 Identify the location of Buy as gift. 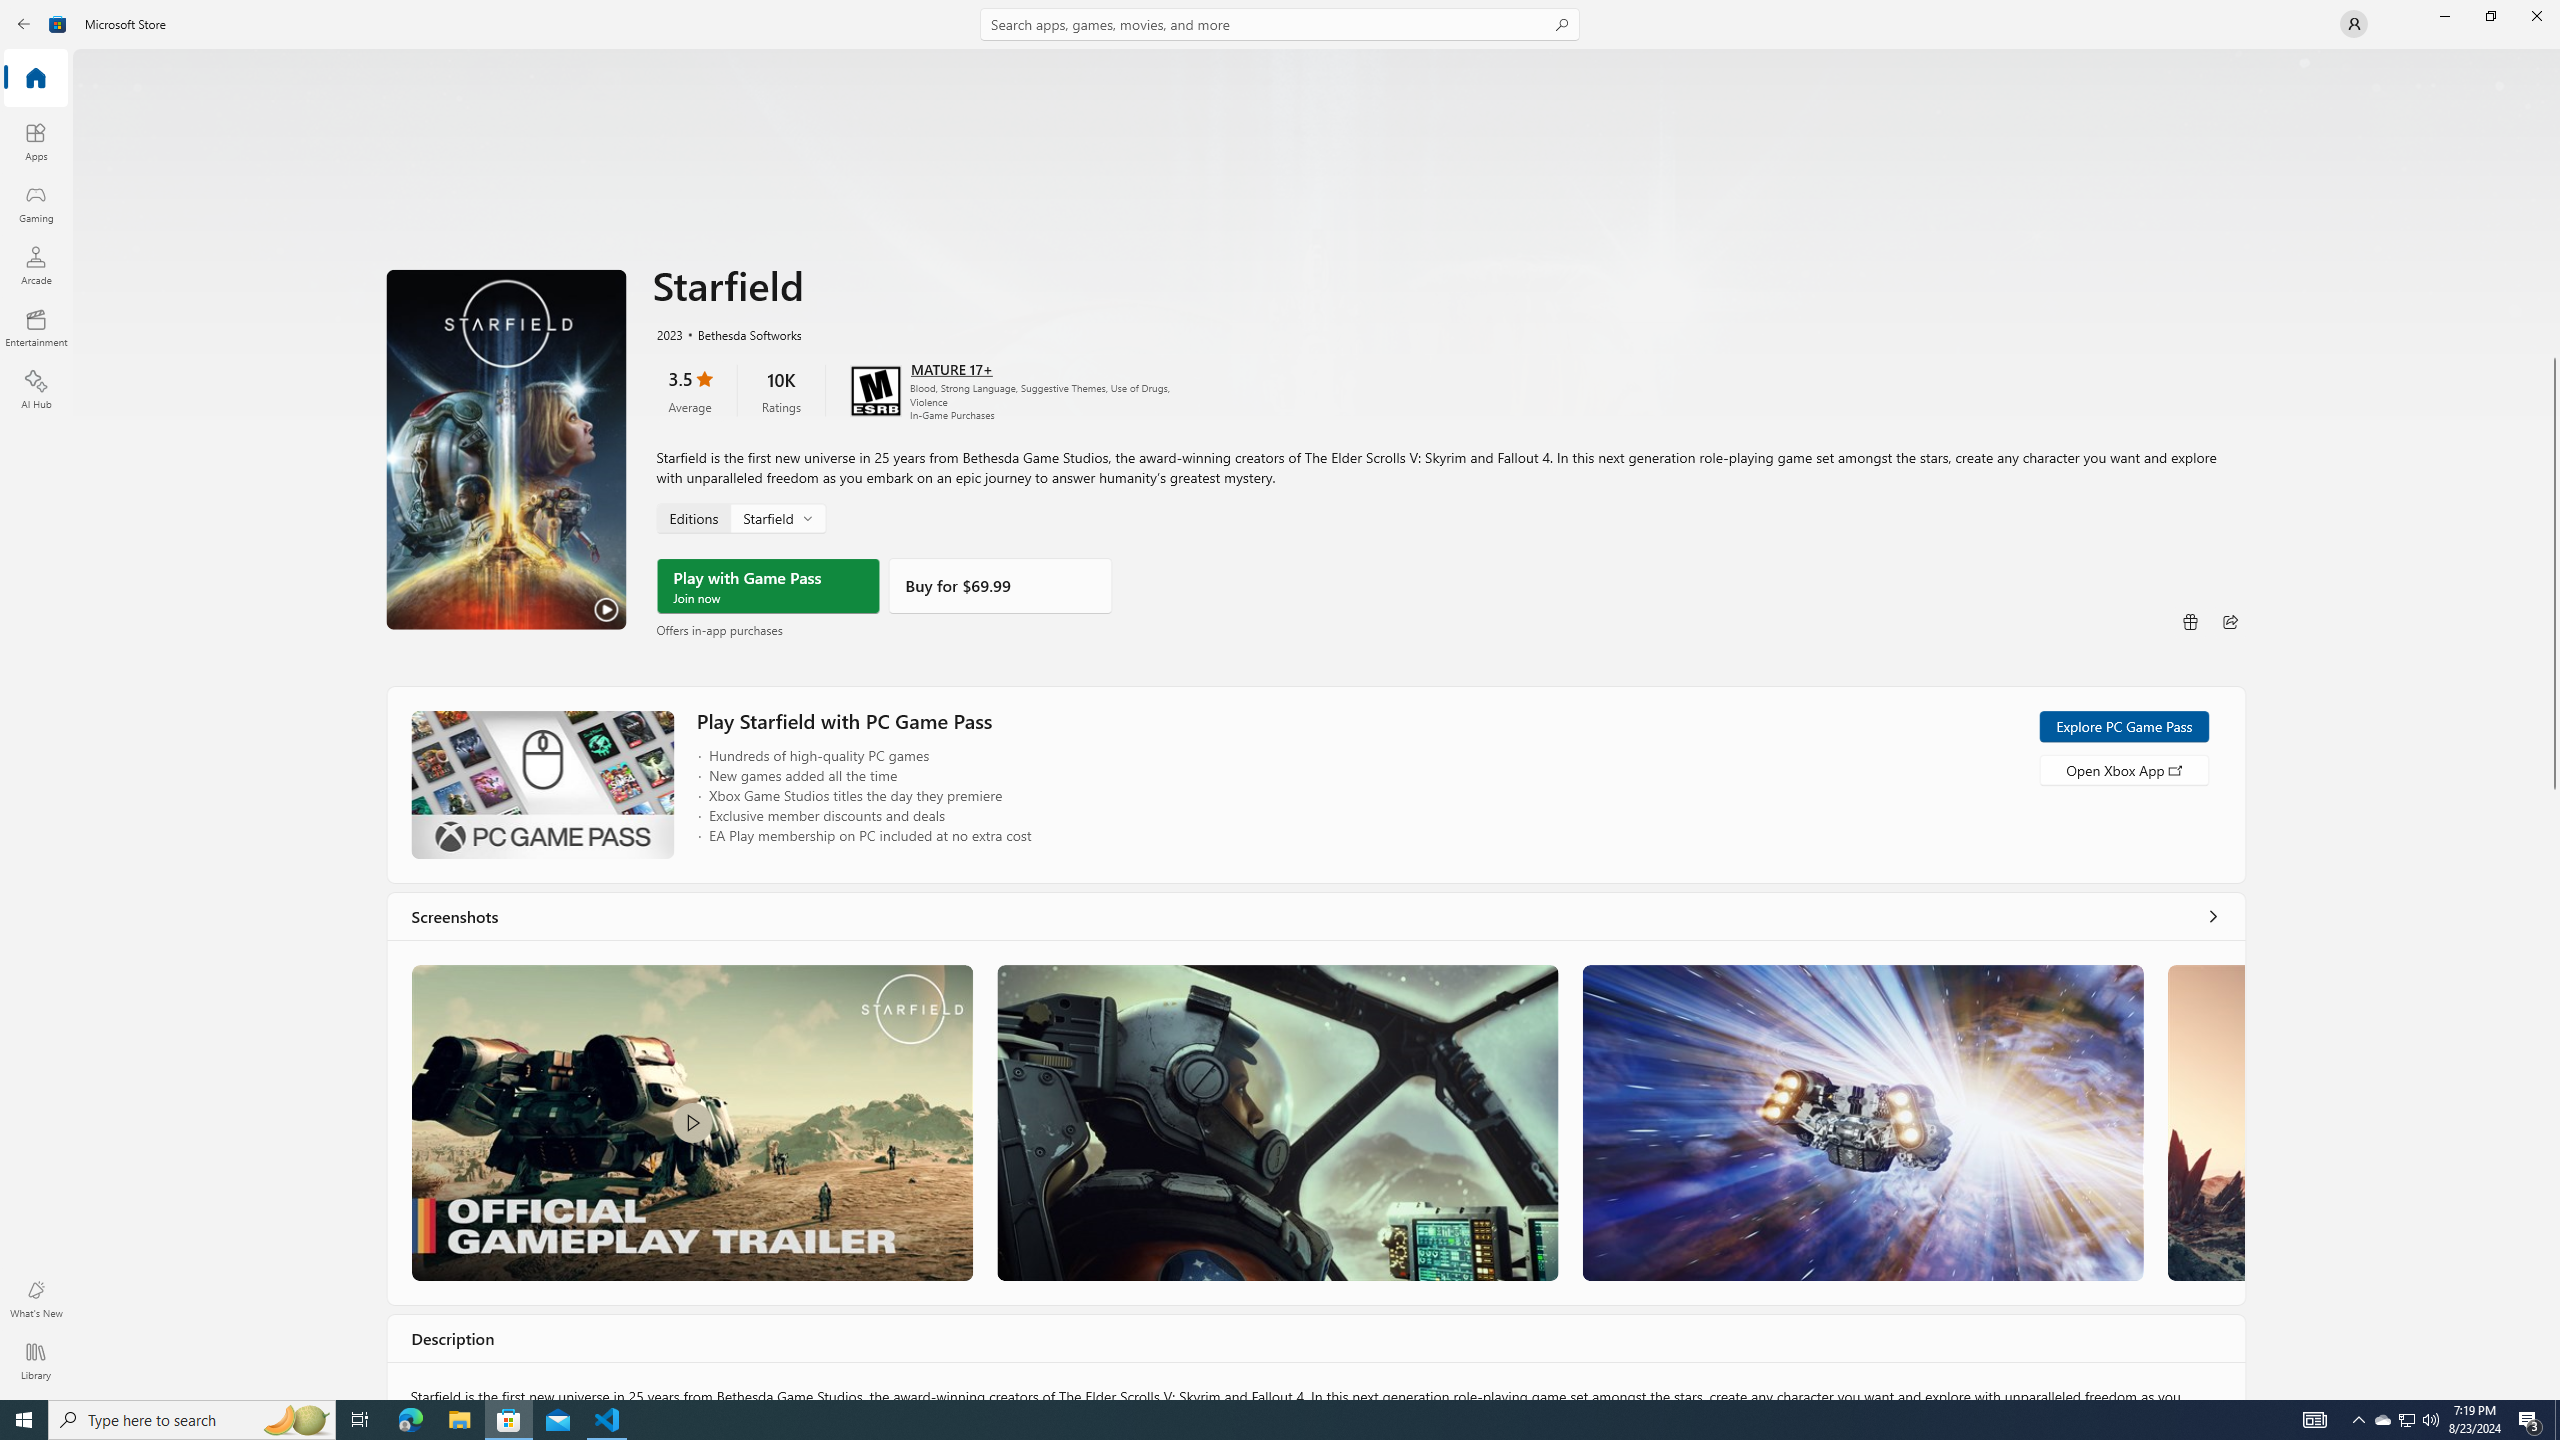
(2190, 622).